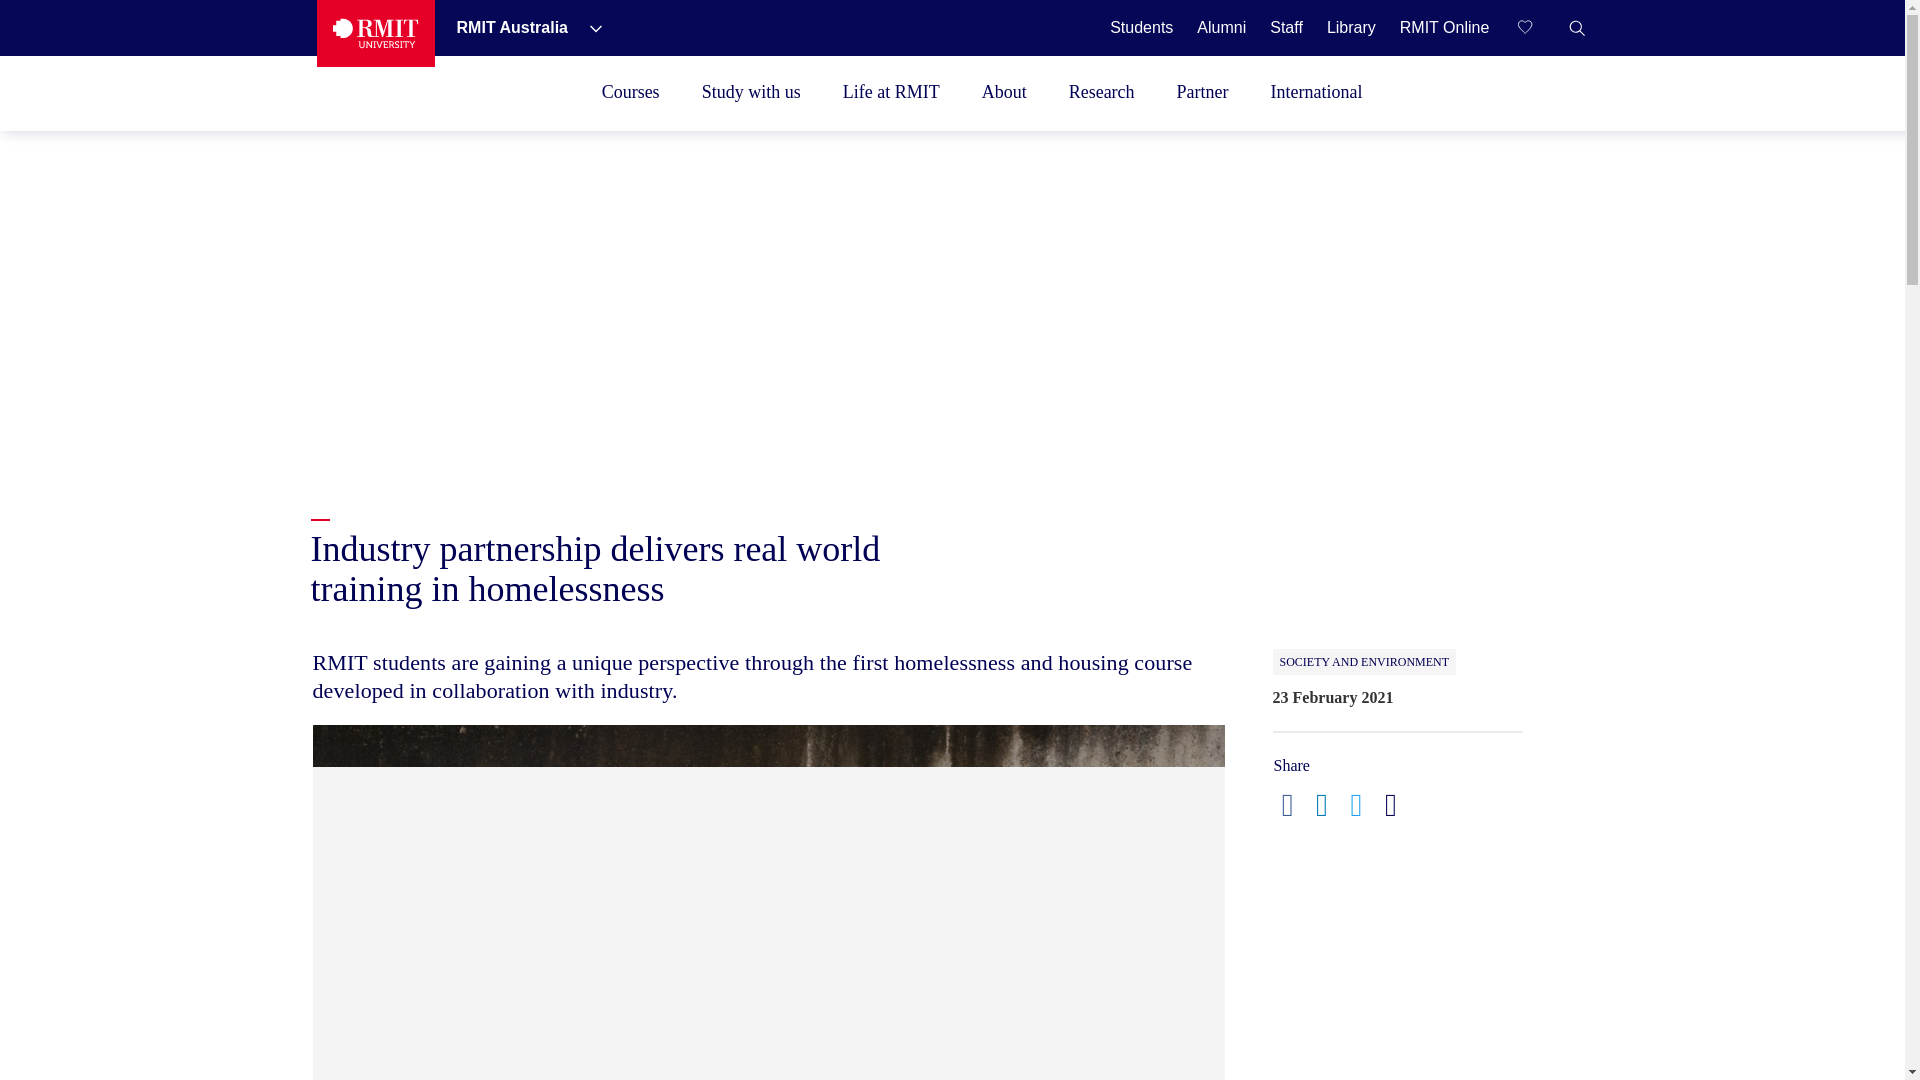 Image resolution: width=1920 pixels, height=1080 pixels. I want to click on Courses, so click(630, 92).